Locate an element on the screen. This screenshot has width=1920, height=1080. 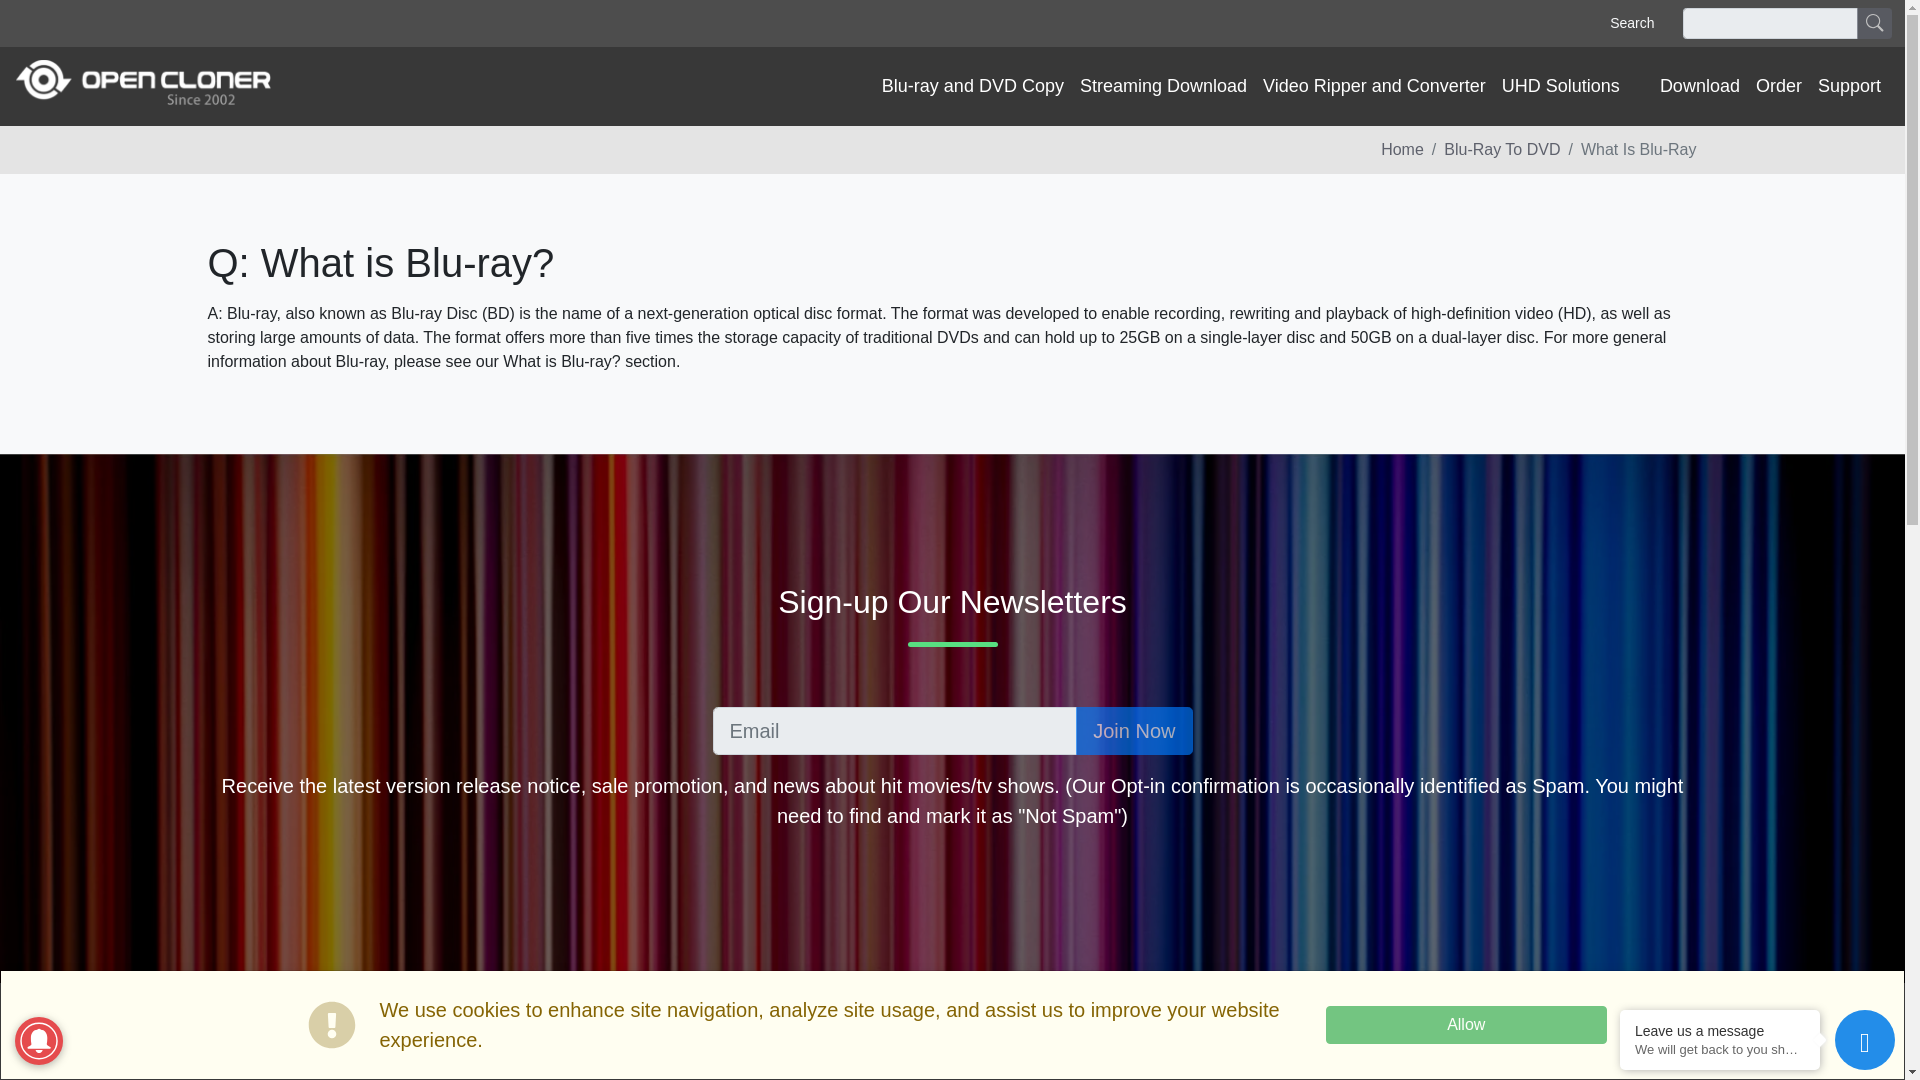
Leave us a message is located at coordinates (1720, 1030).